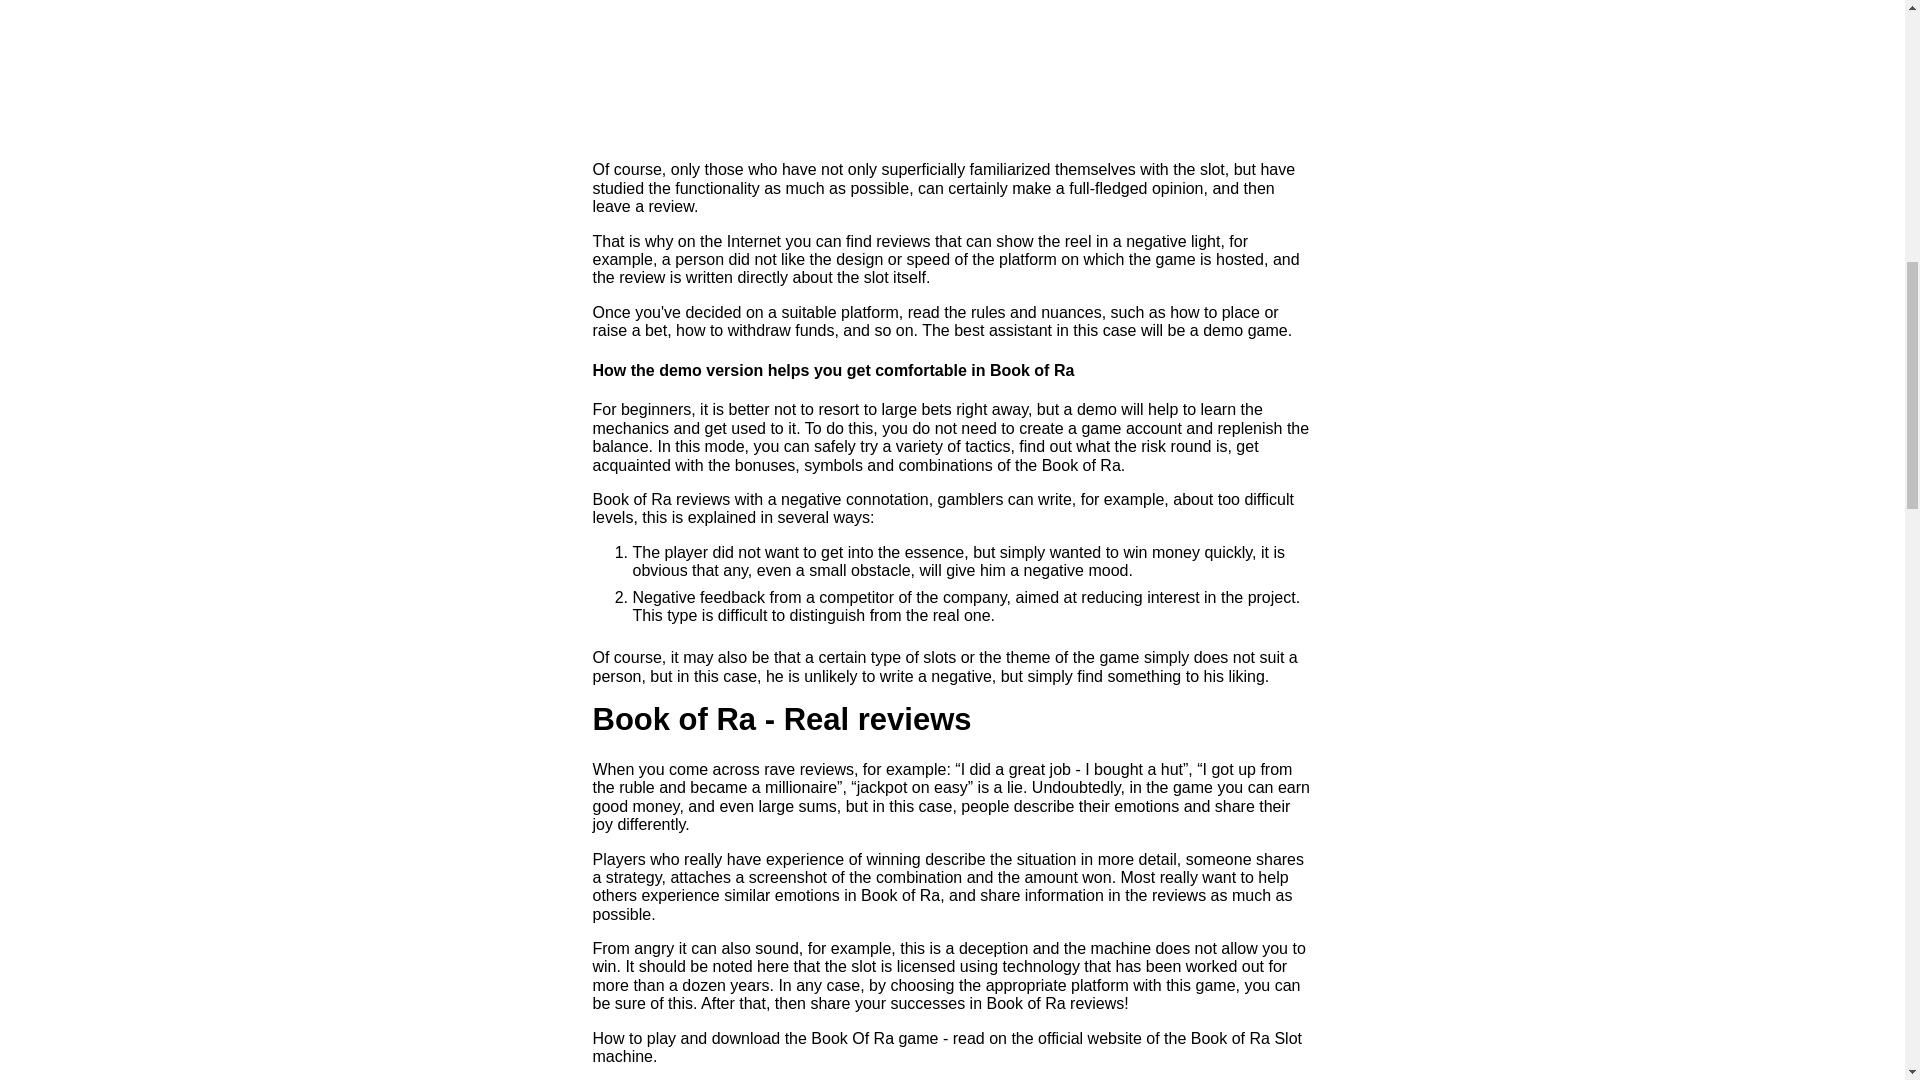 The height and width of the screenshot is (1080, 1920). Describe the element at coordinates (746, 1038) in the screenshot. I see `download slot Book of Ra` at that location.